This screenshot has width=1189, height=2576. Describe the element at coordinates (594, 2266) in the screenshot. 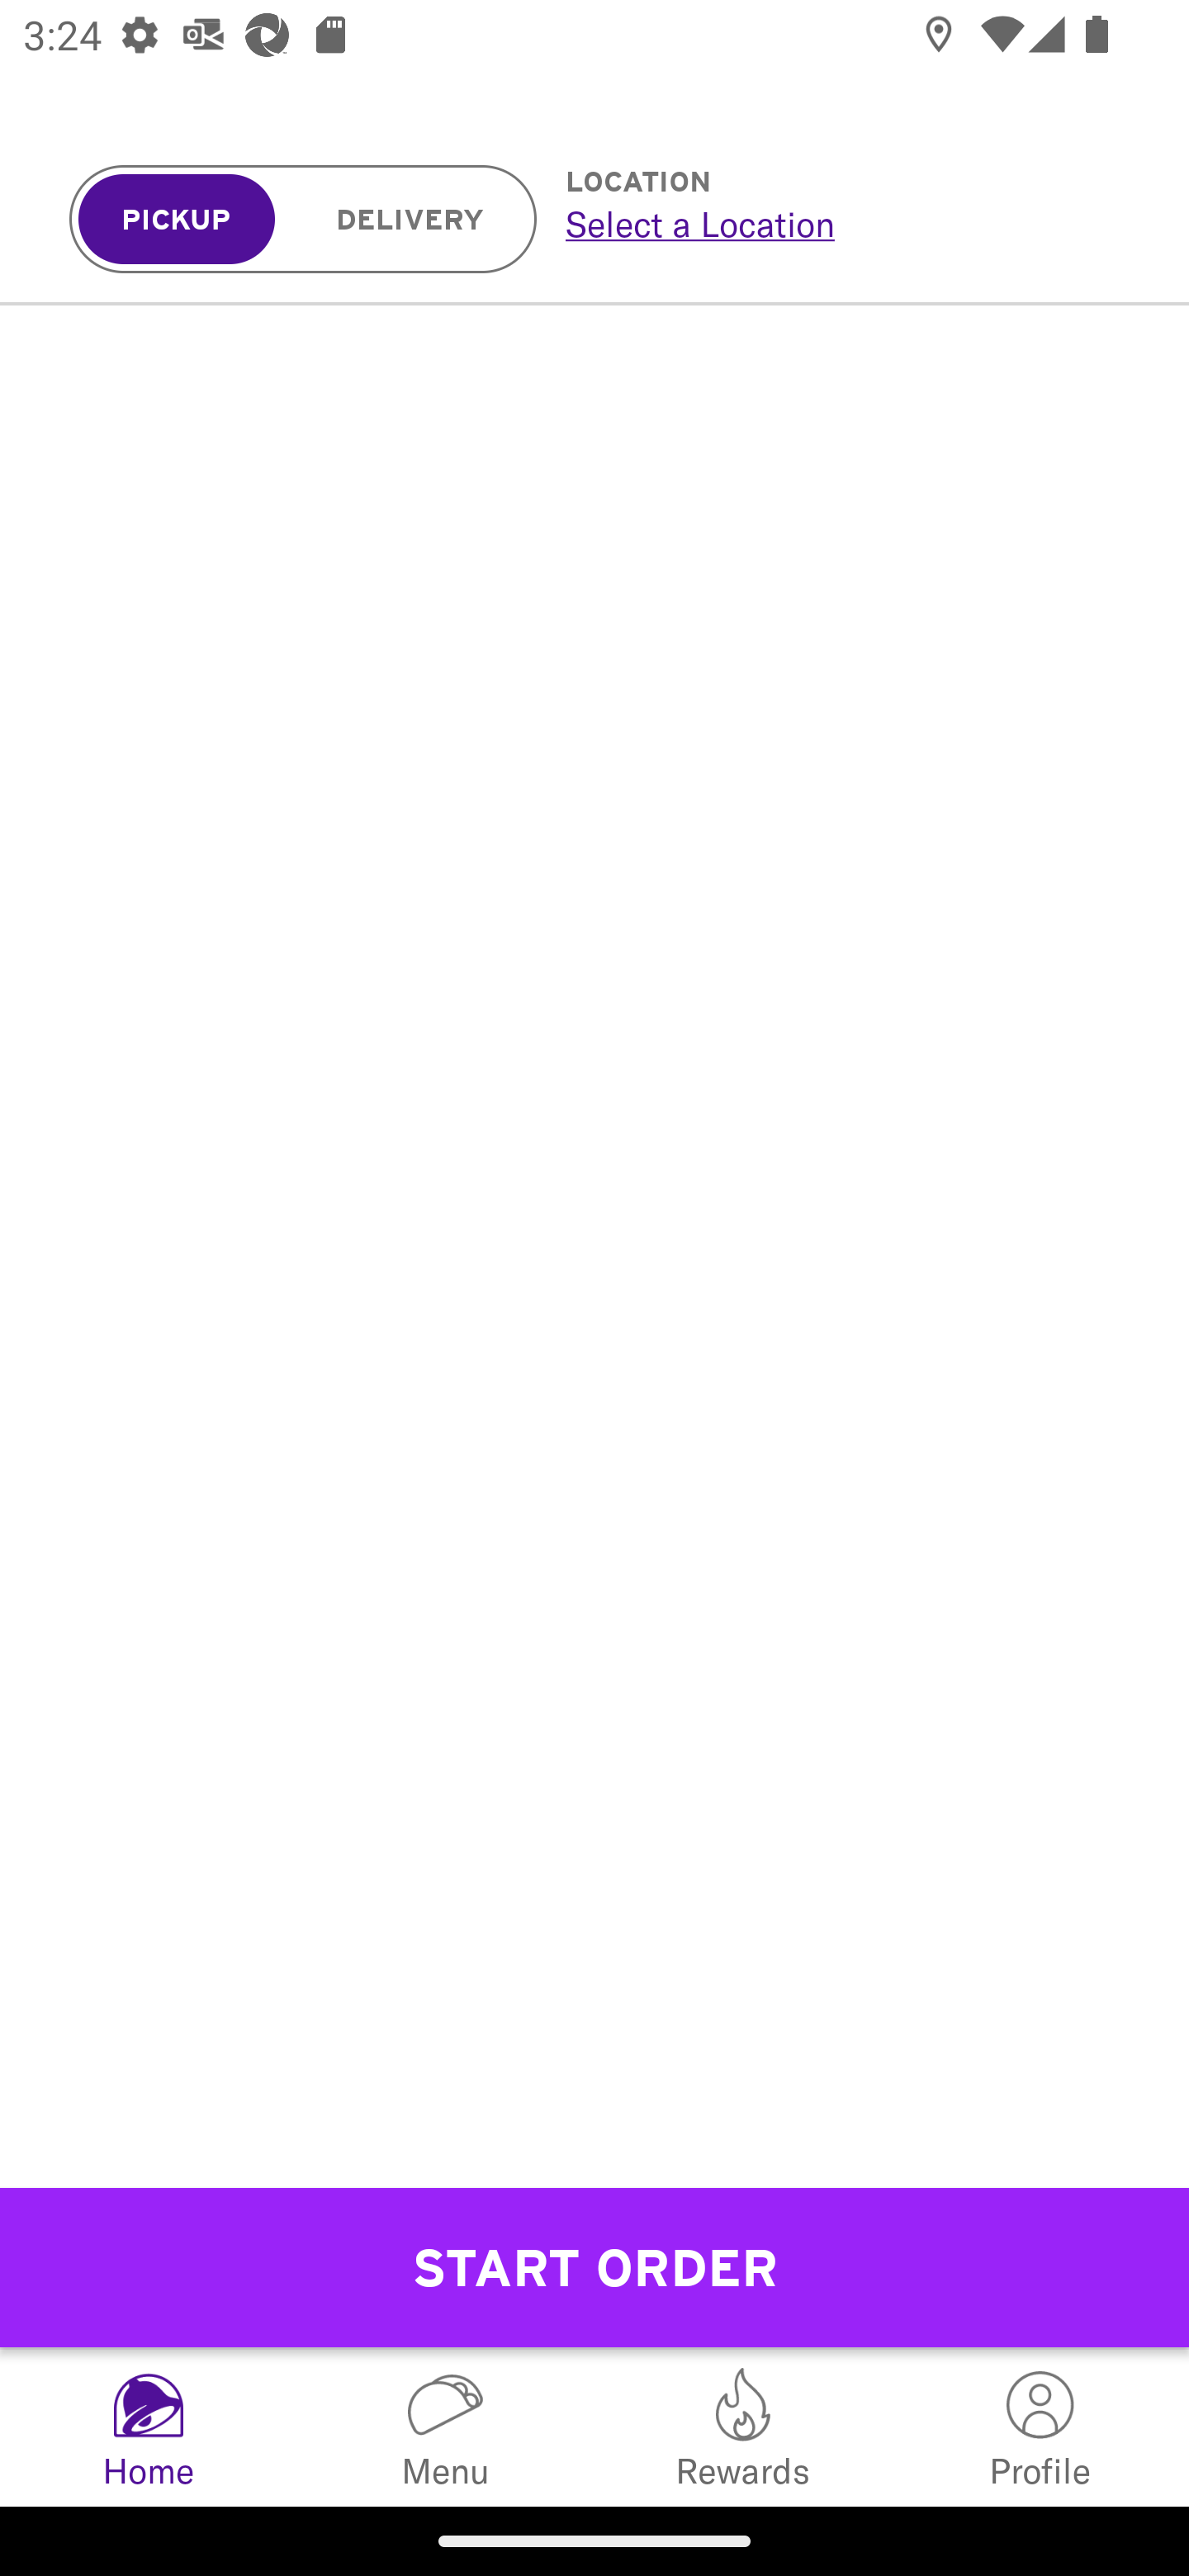

I see `START ORDER` at that location.